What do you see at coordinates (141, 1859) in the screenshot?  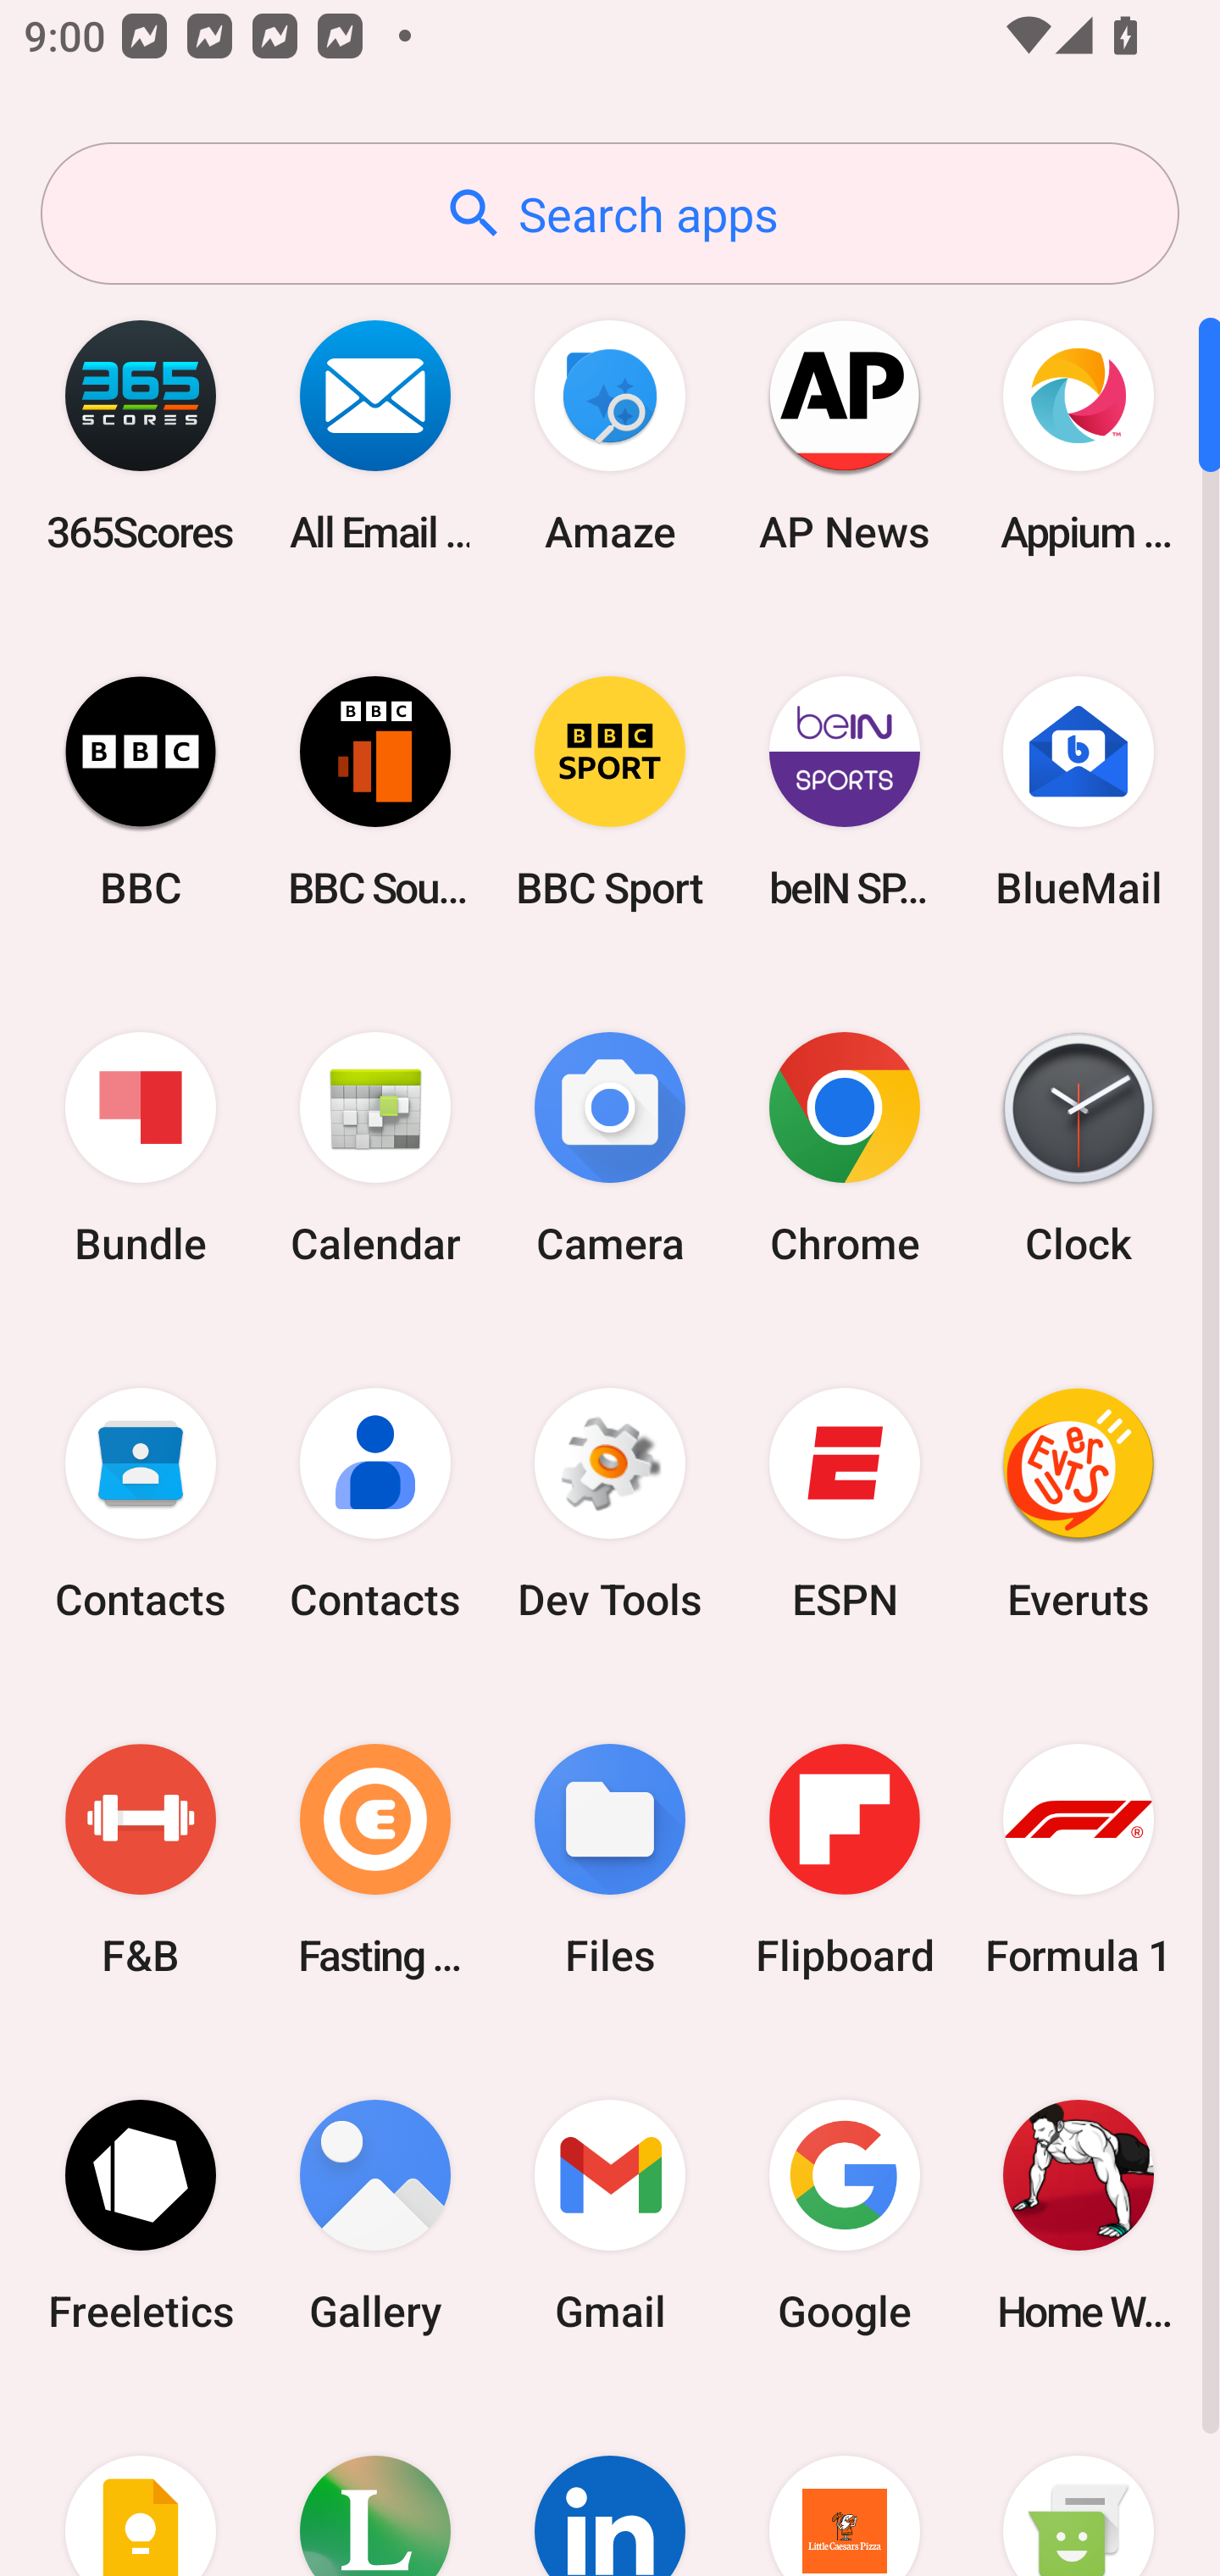 I see `F&B` at bounding box center [141, 1859].